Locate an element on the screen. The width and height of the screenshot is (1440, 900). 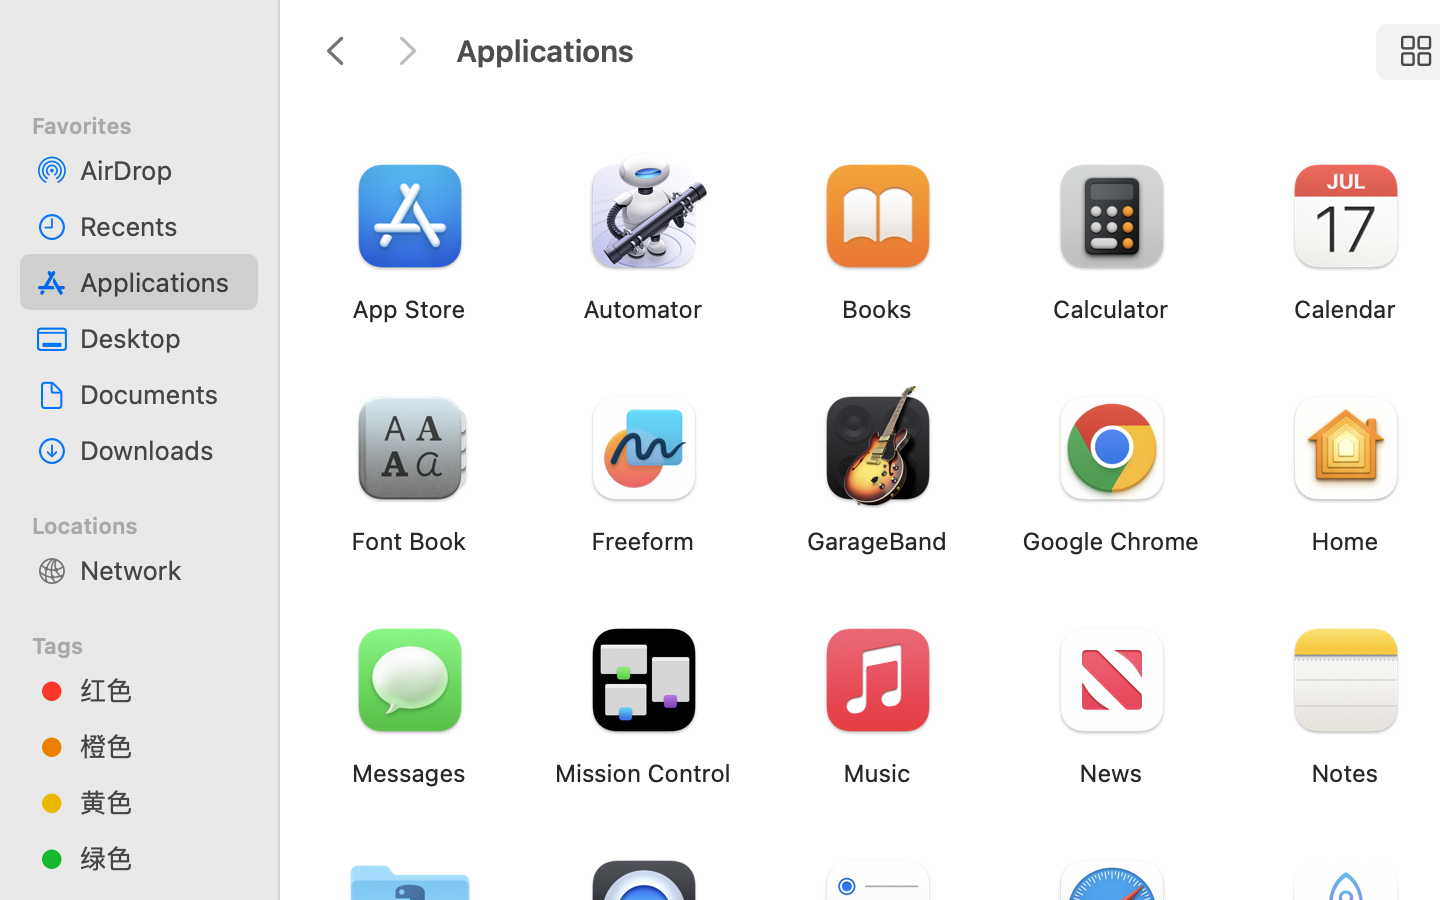
绿色 is located at coordinates (161, 858).